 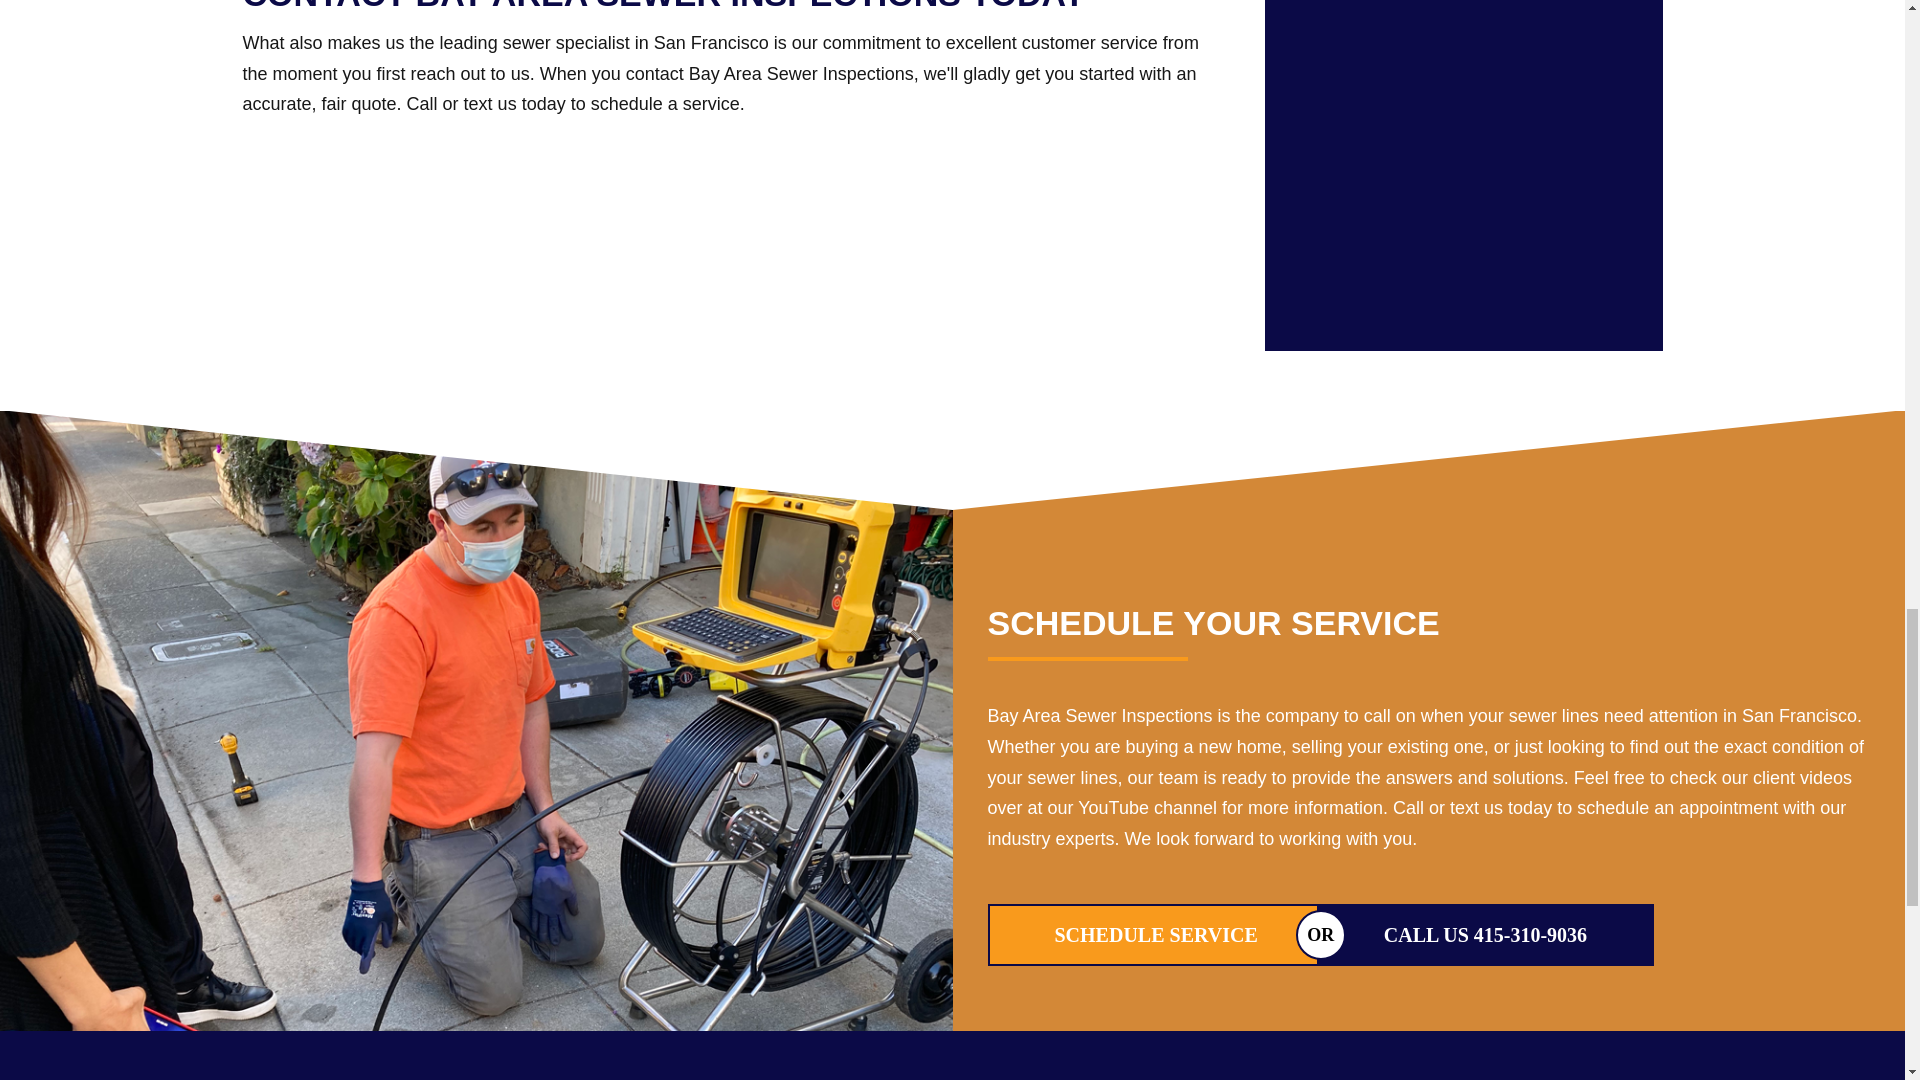 I want to click on warrantied services, so click(x=1374, y=221).